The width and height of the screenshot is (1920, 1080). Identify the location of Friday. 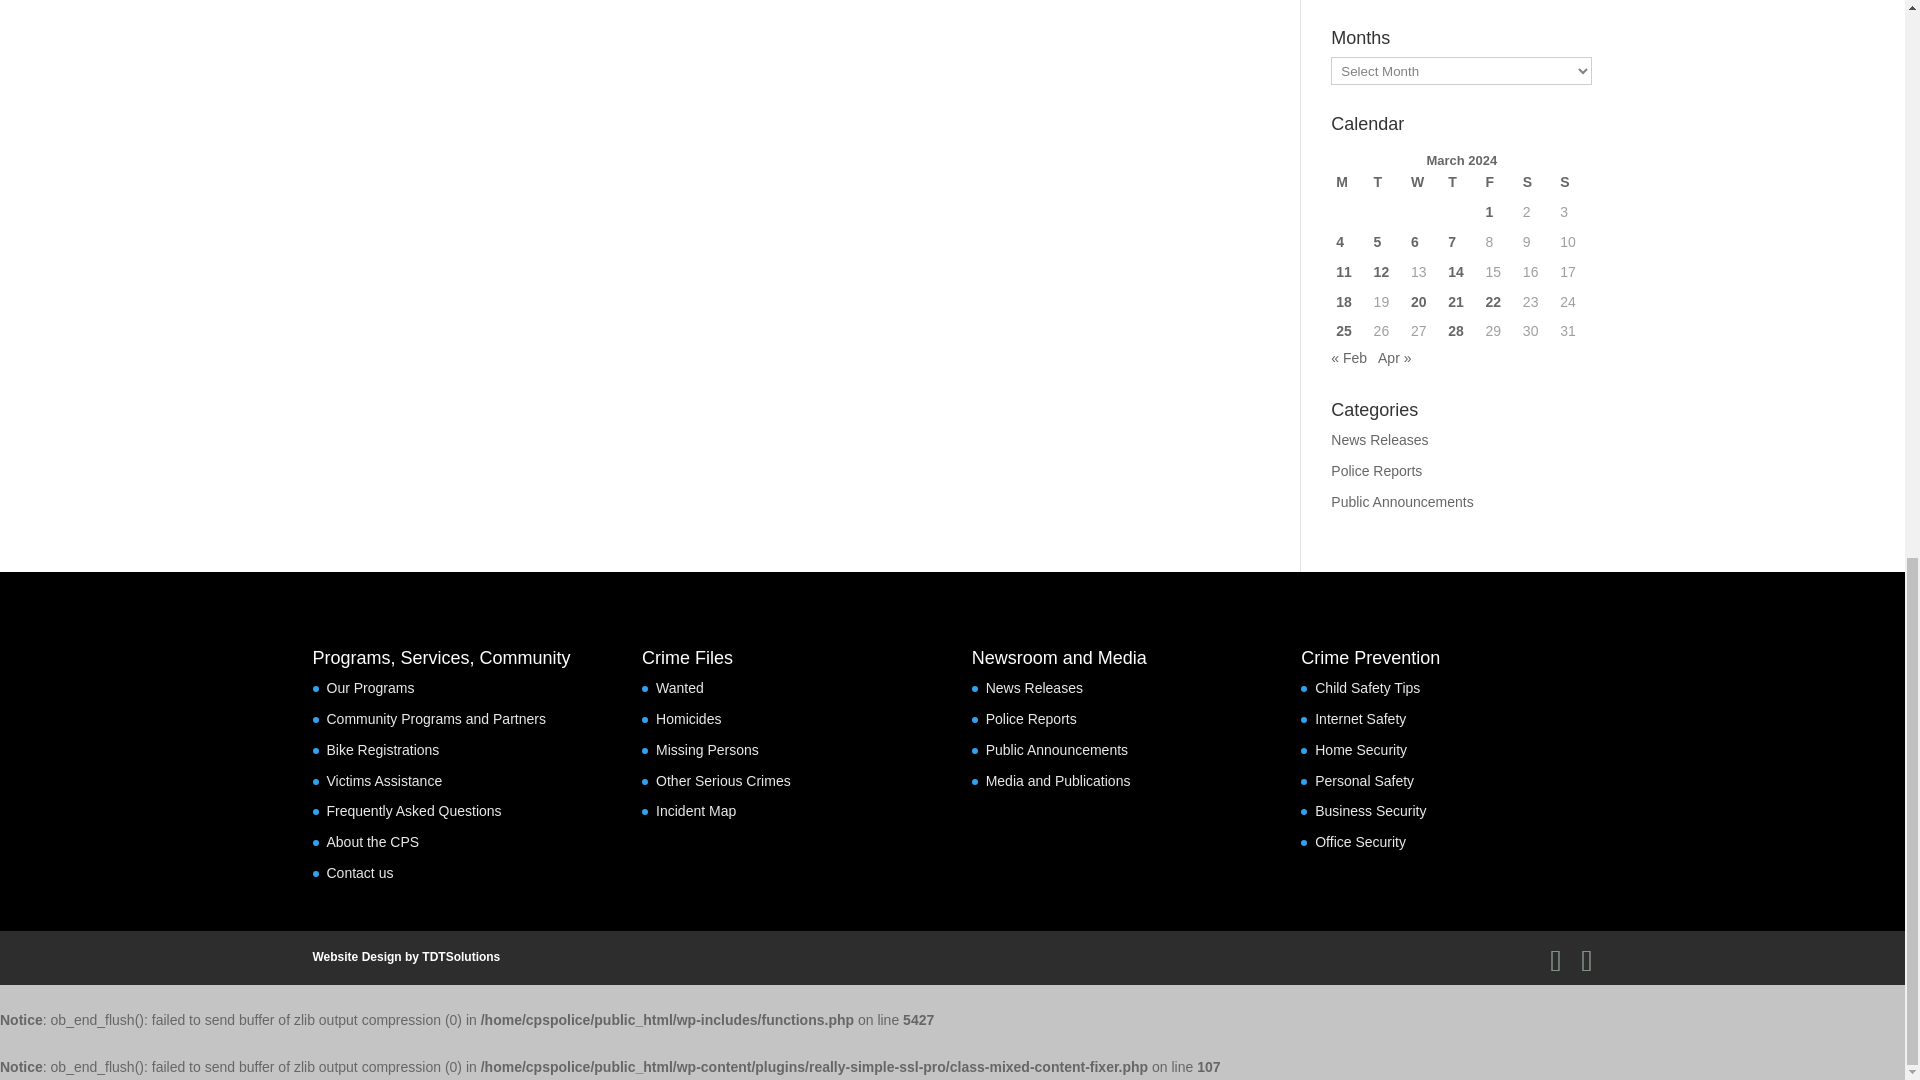
(1499, 182).